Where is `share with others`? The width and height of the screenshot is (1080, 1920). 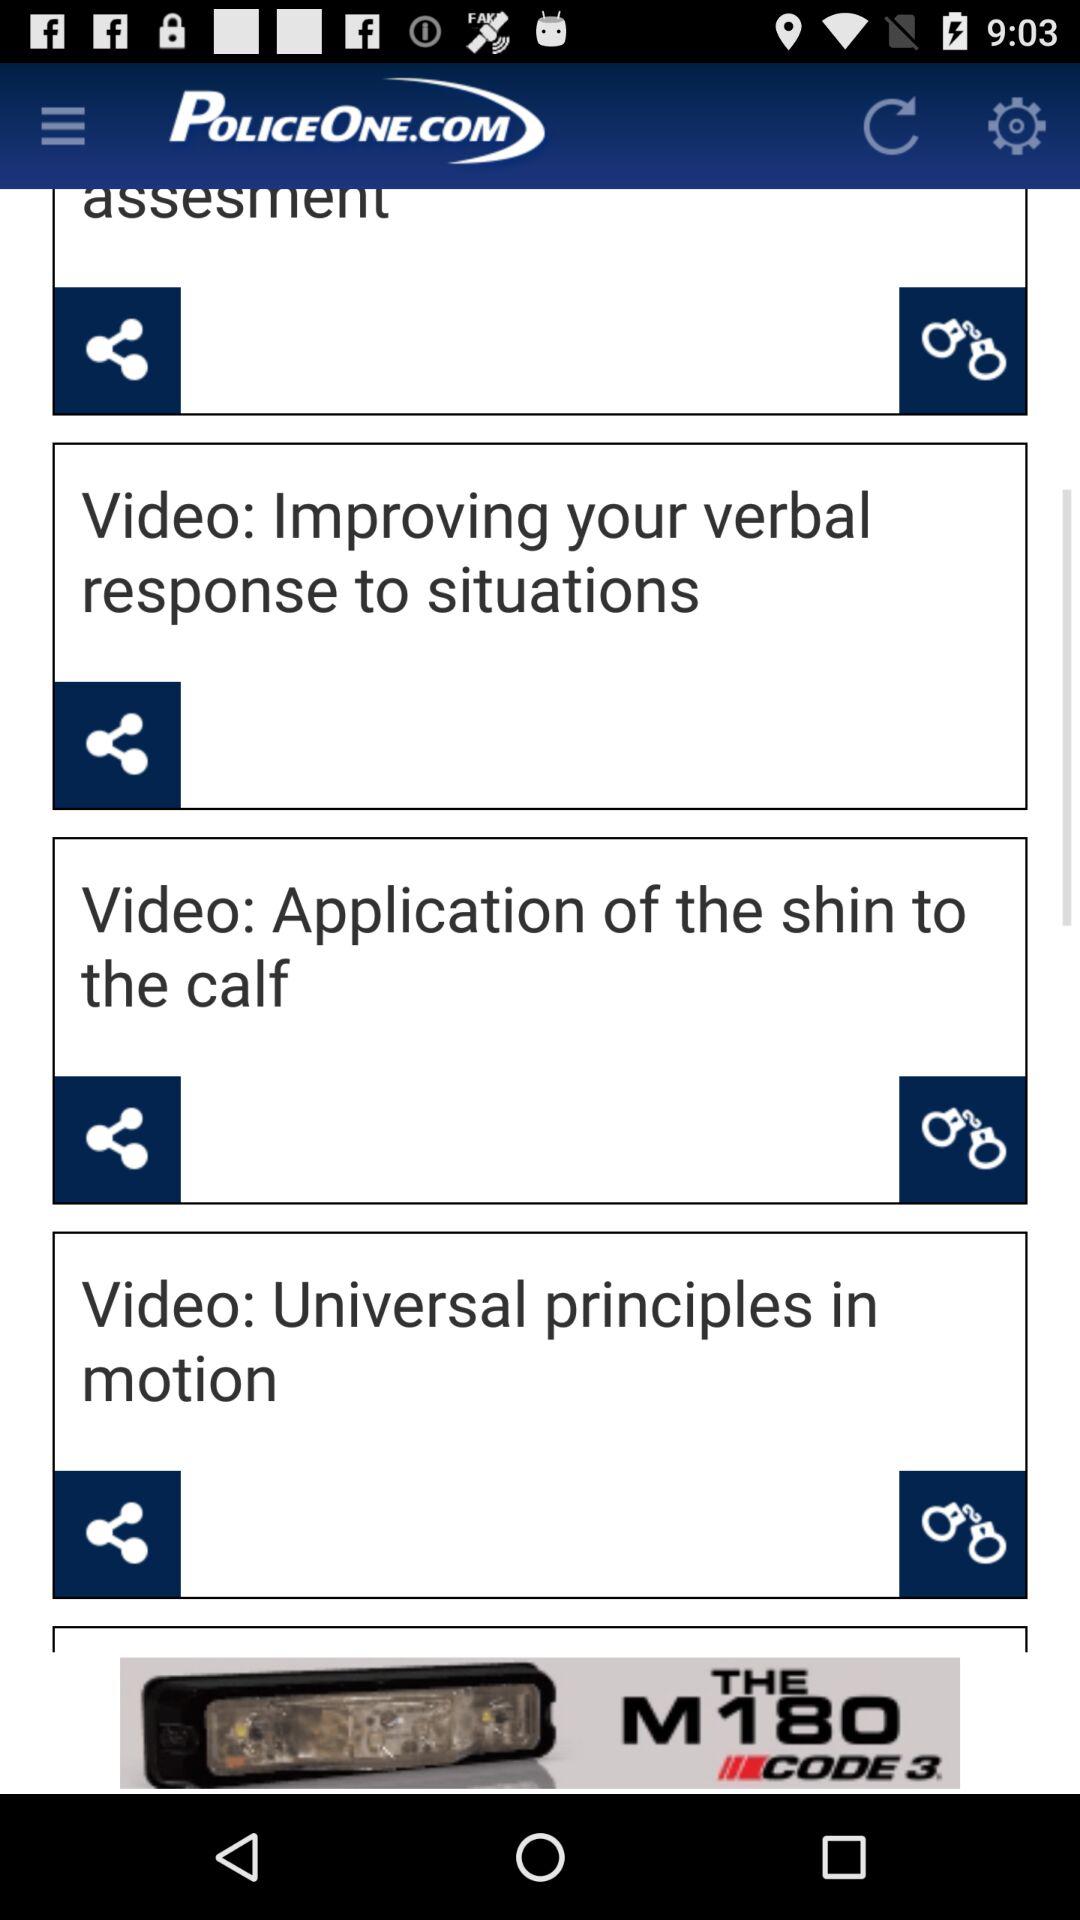
share with others is located at coordinates (117, 350).